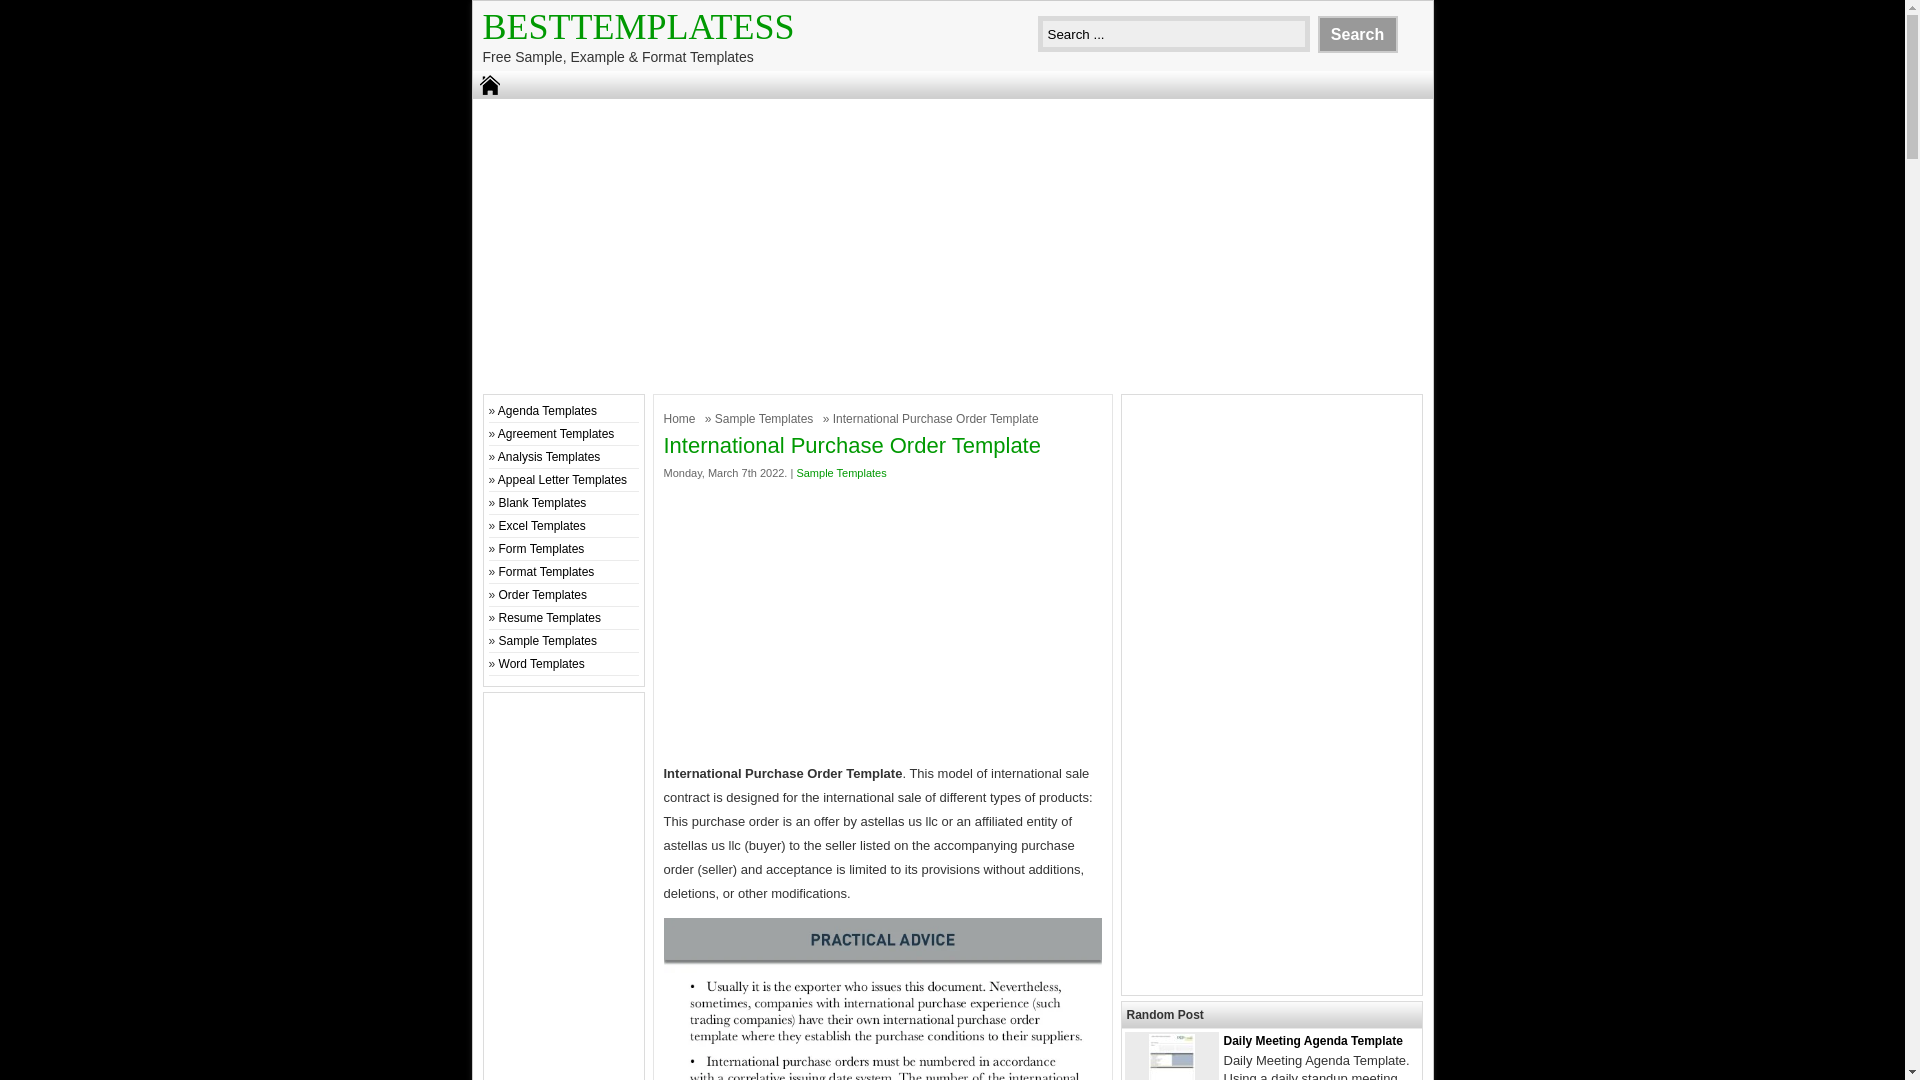 This screenshot has height=1080, width=1920. Describe the element at coordinates (543, 502) in the screenshot. I see `Blank Templates` at that location.